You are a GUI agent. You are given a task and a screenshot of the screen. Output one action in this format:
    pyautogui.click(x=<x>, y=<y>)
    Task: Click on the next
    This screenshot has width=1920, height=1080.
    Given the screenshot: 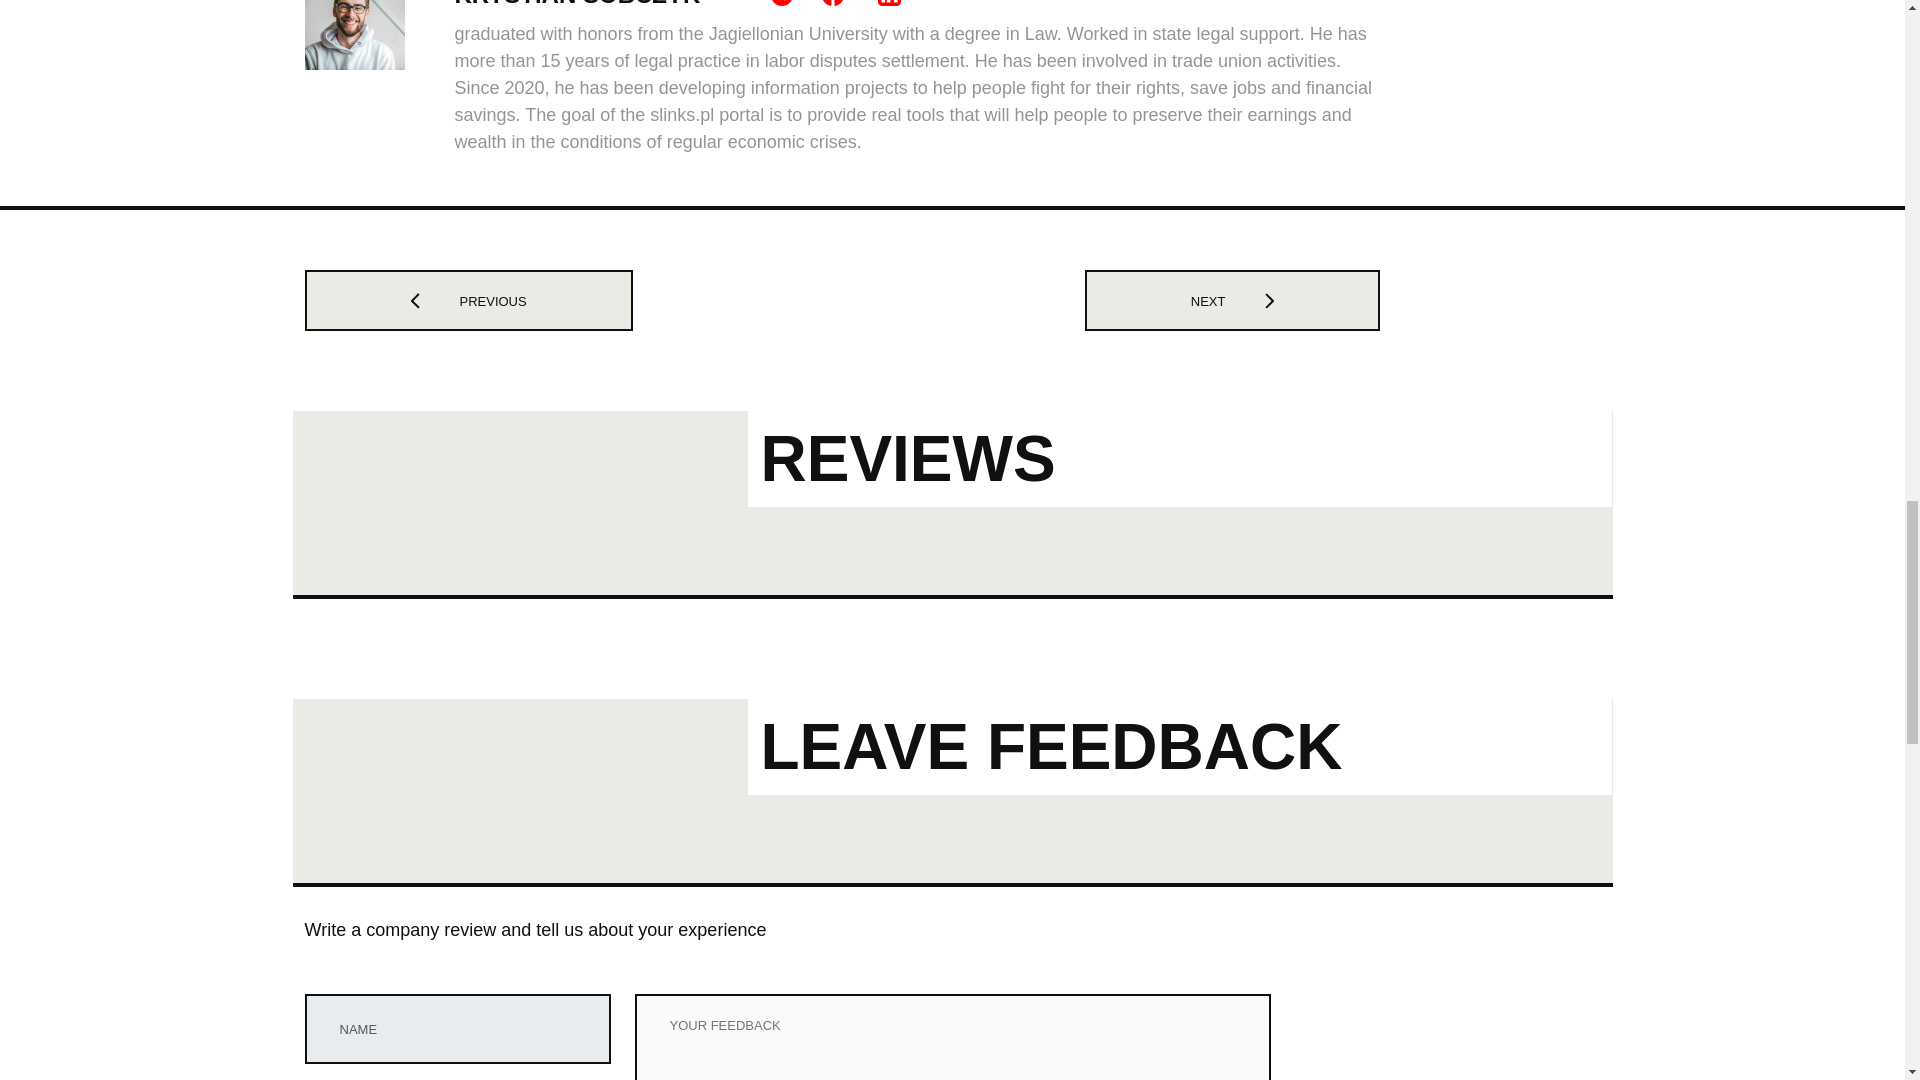 What is the action you would take?
    pyautogui.click(x=1249, y=300)
    